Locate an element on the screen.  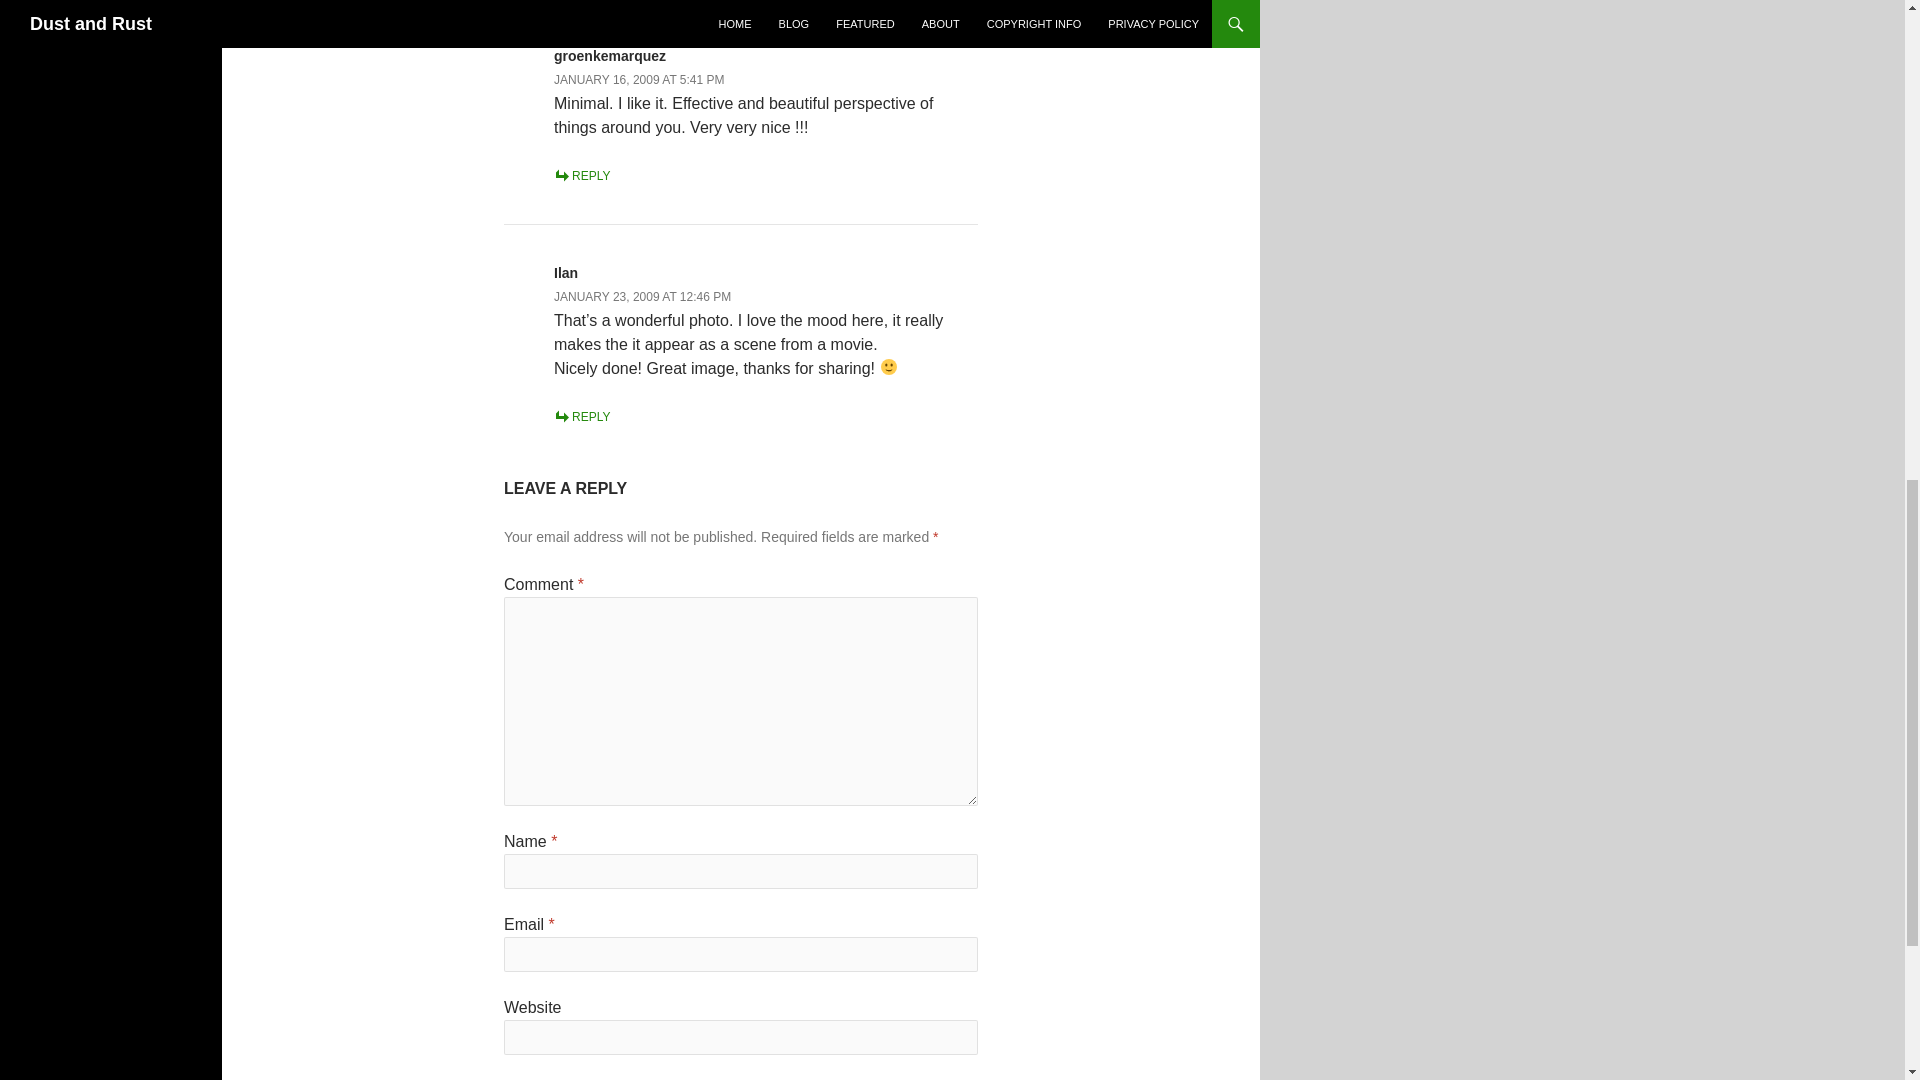
REPLY is located at coordinates (582, 417).